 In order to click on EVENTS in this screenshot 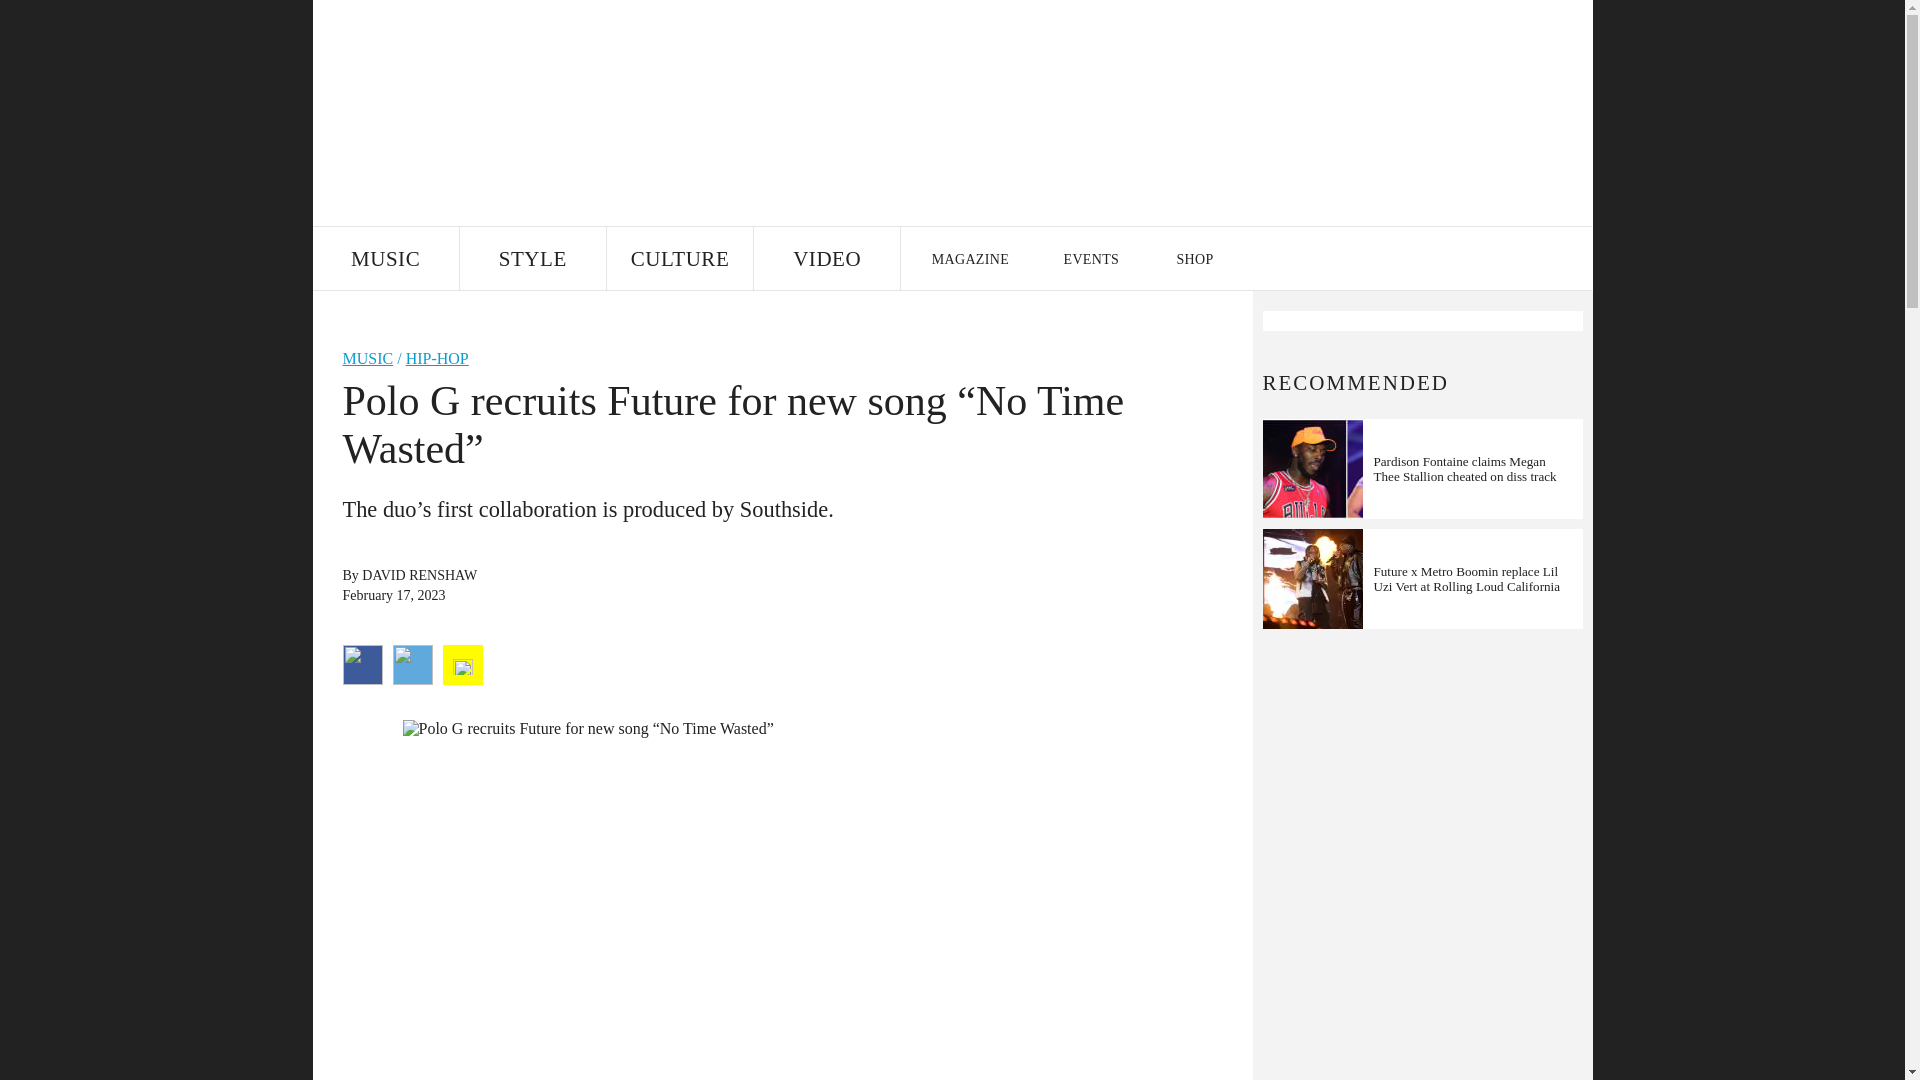, I will do `click(1092, 258)`.